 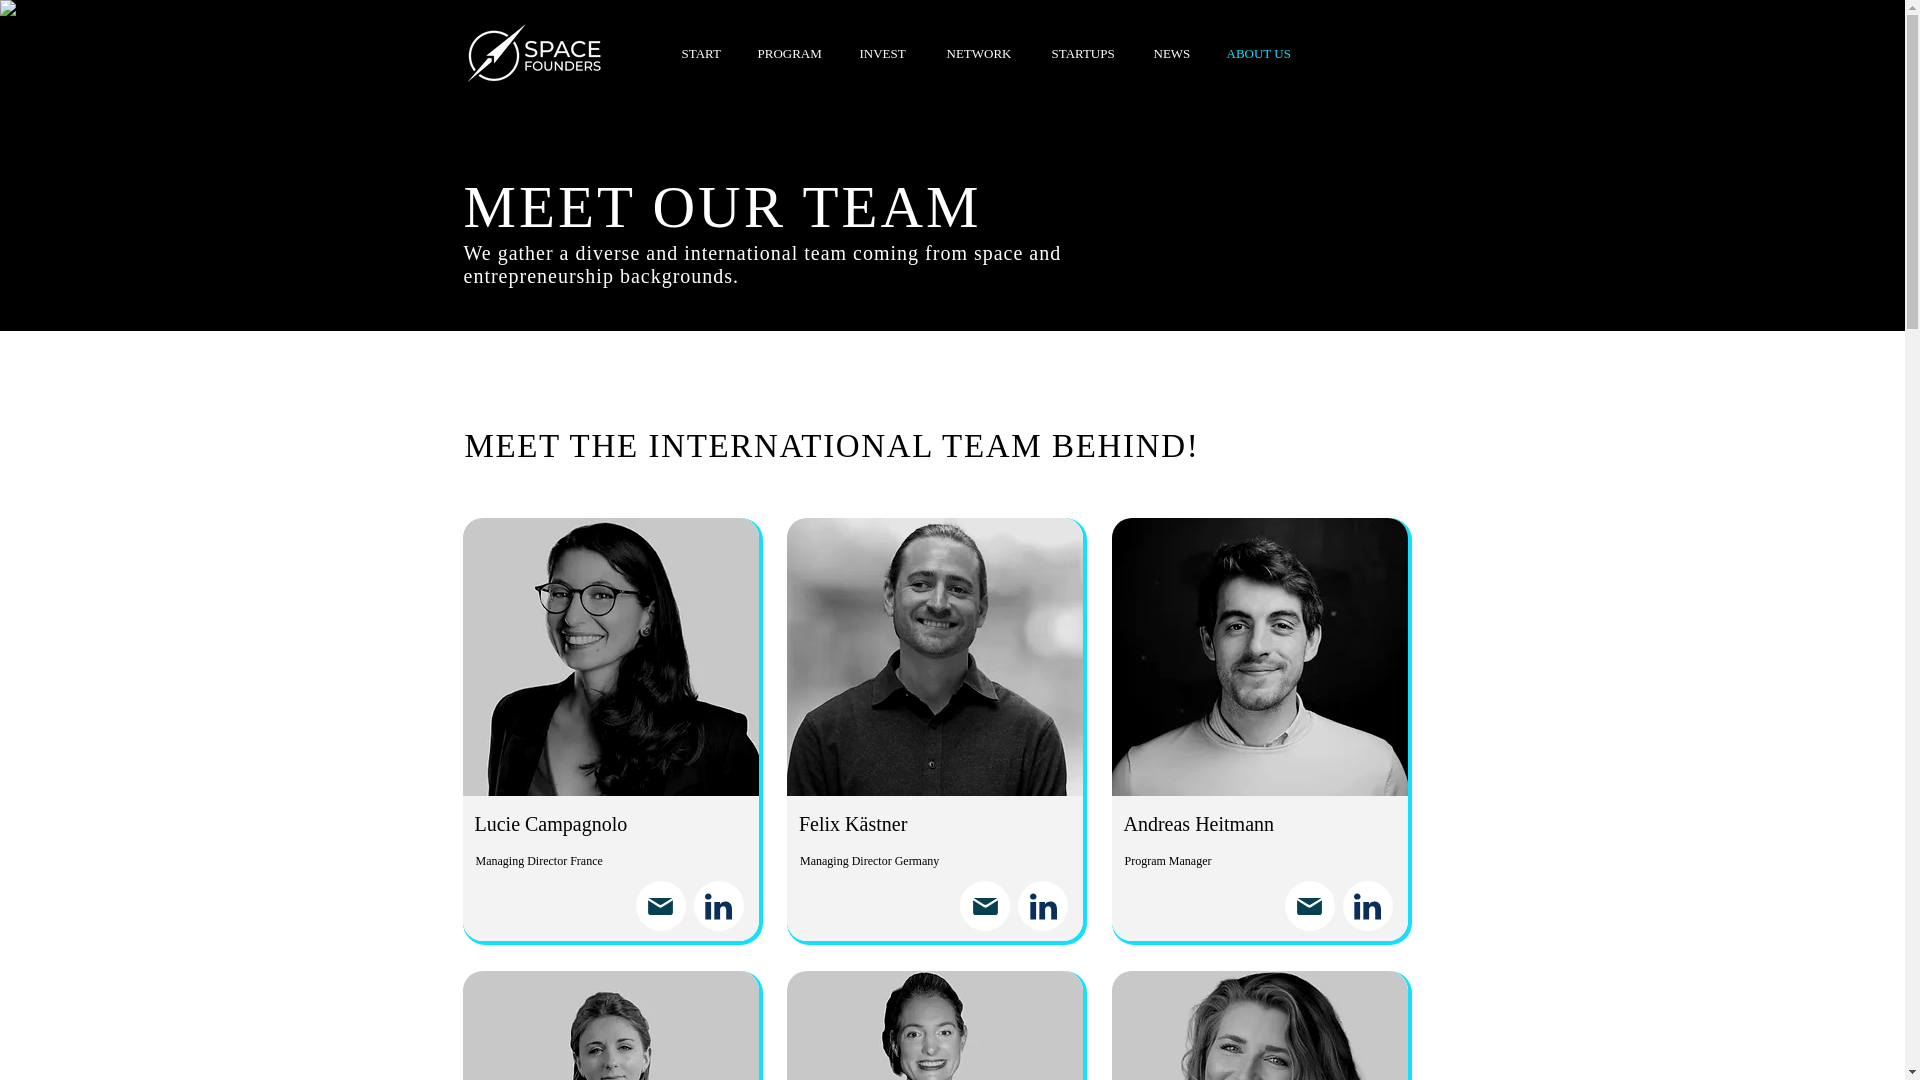 What do you see at coordinates (1259, 1025) in the screenshot?
I see `Nadine.jpg` at bounding box center [1259, 1025].